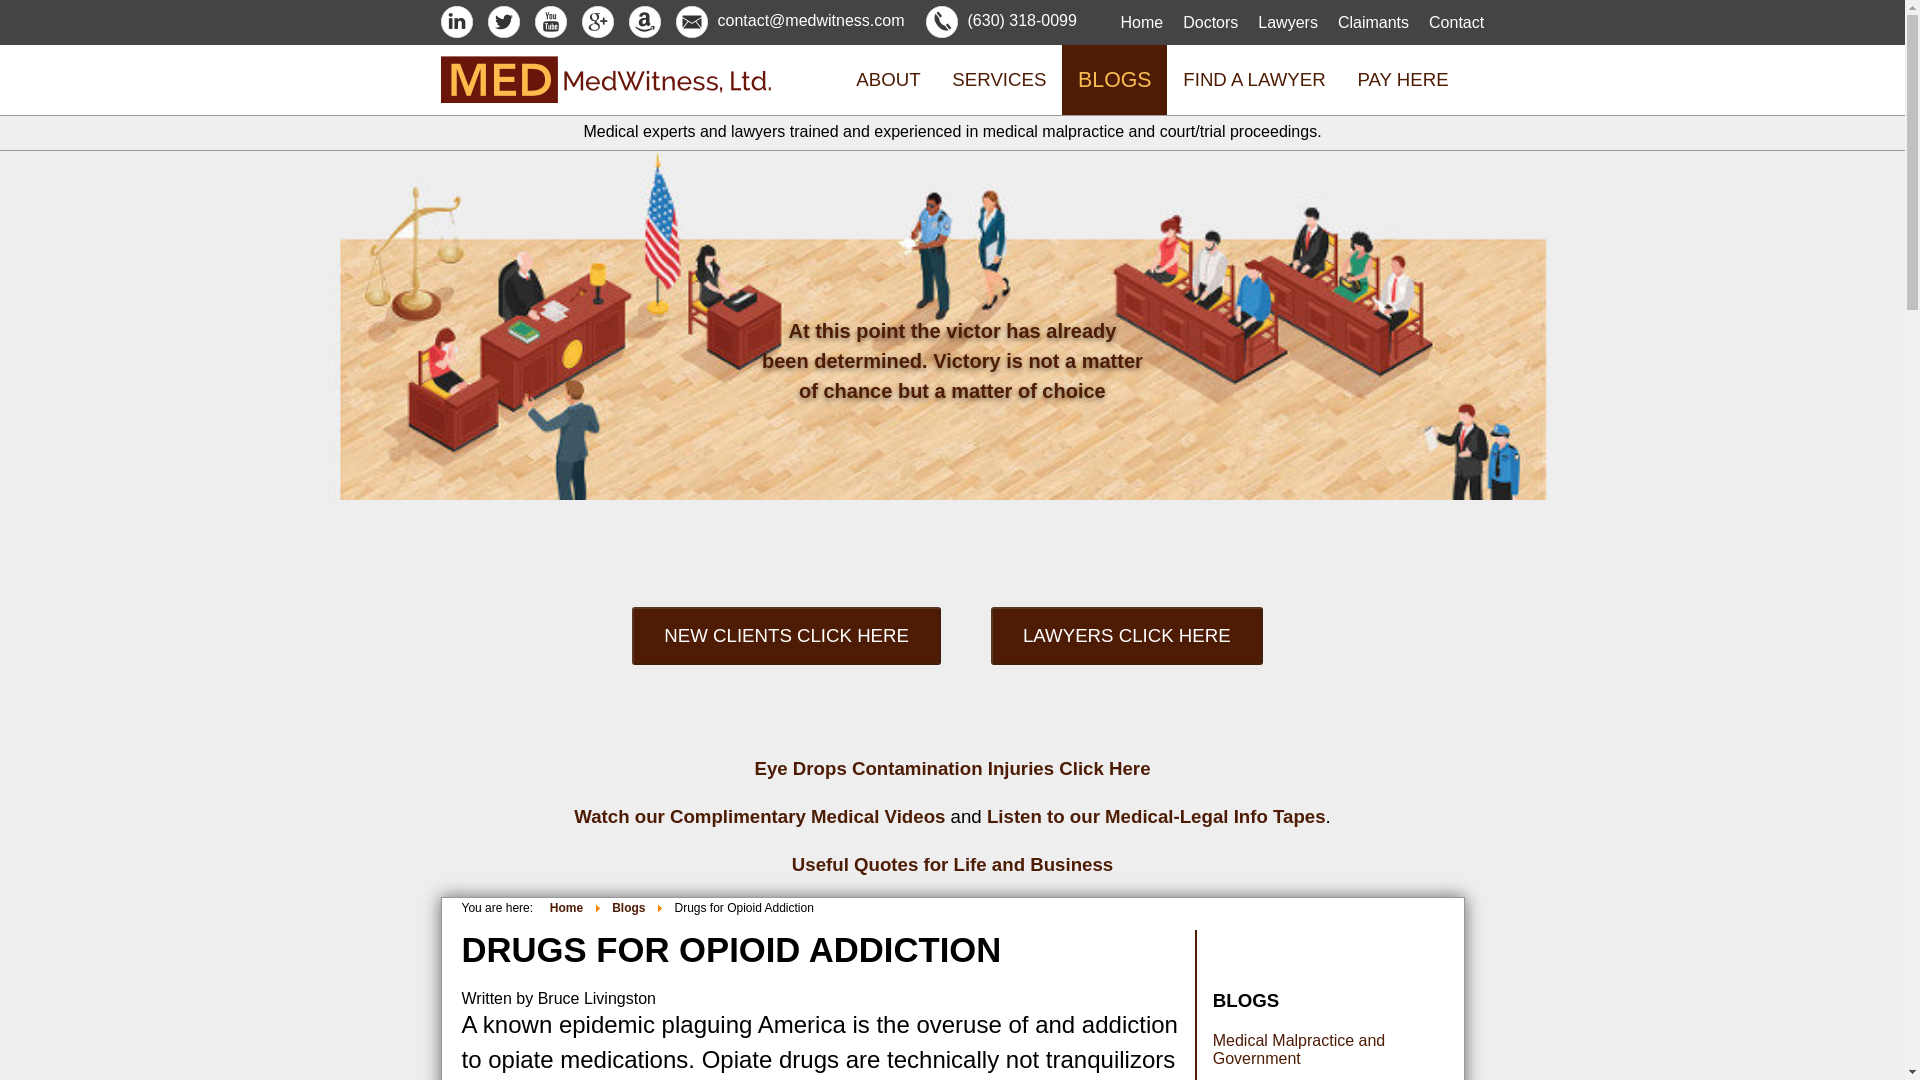 The height and width of the screenshot is (1080, 1920). What do you see at coordinates (1131, 626) in the screenshot?
I see `LAWYERS CLICK HERE` at bounding box center [1131, 626].